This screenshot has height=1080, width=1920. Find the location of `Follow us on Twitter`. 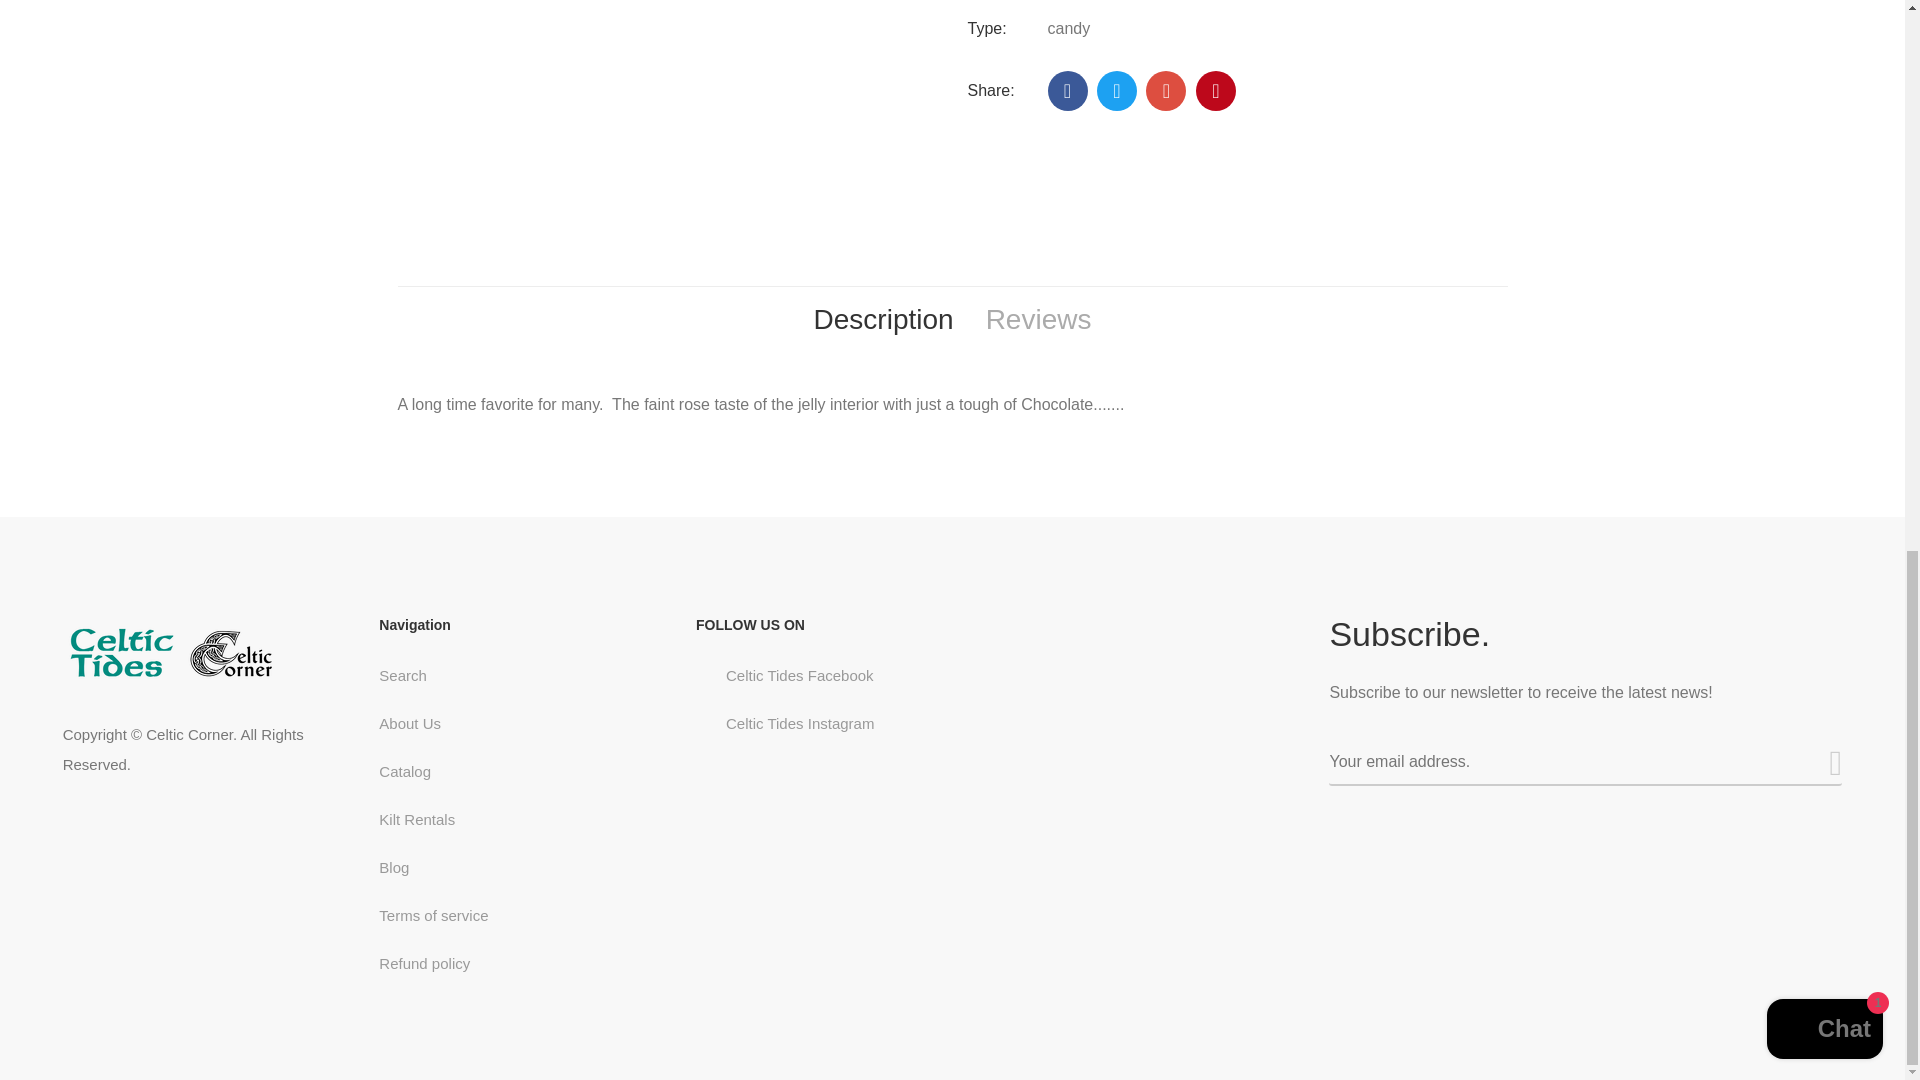

Follow us on Twitter is located at coordinates (1116, 91).